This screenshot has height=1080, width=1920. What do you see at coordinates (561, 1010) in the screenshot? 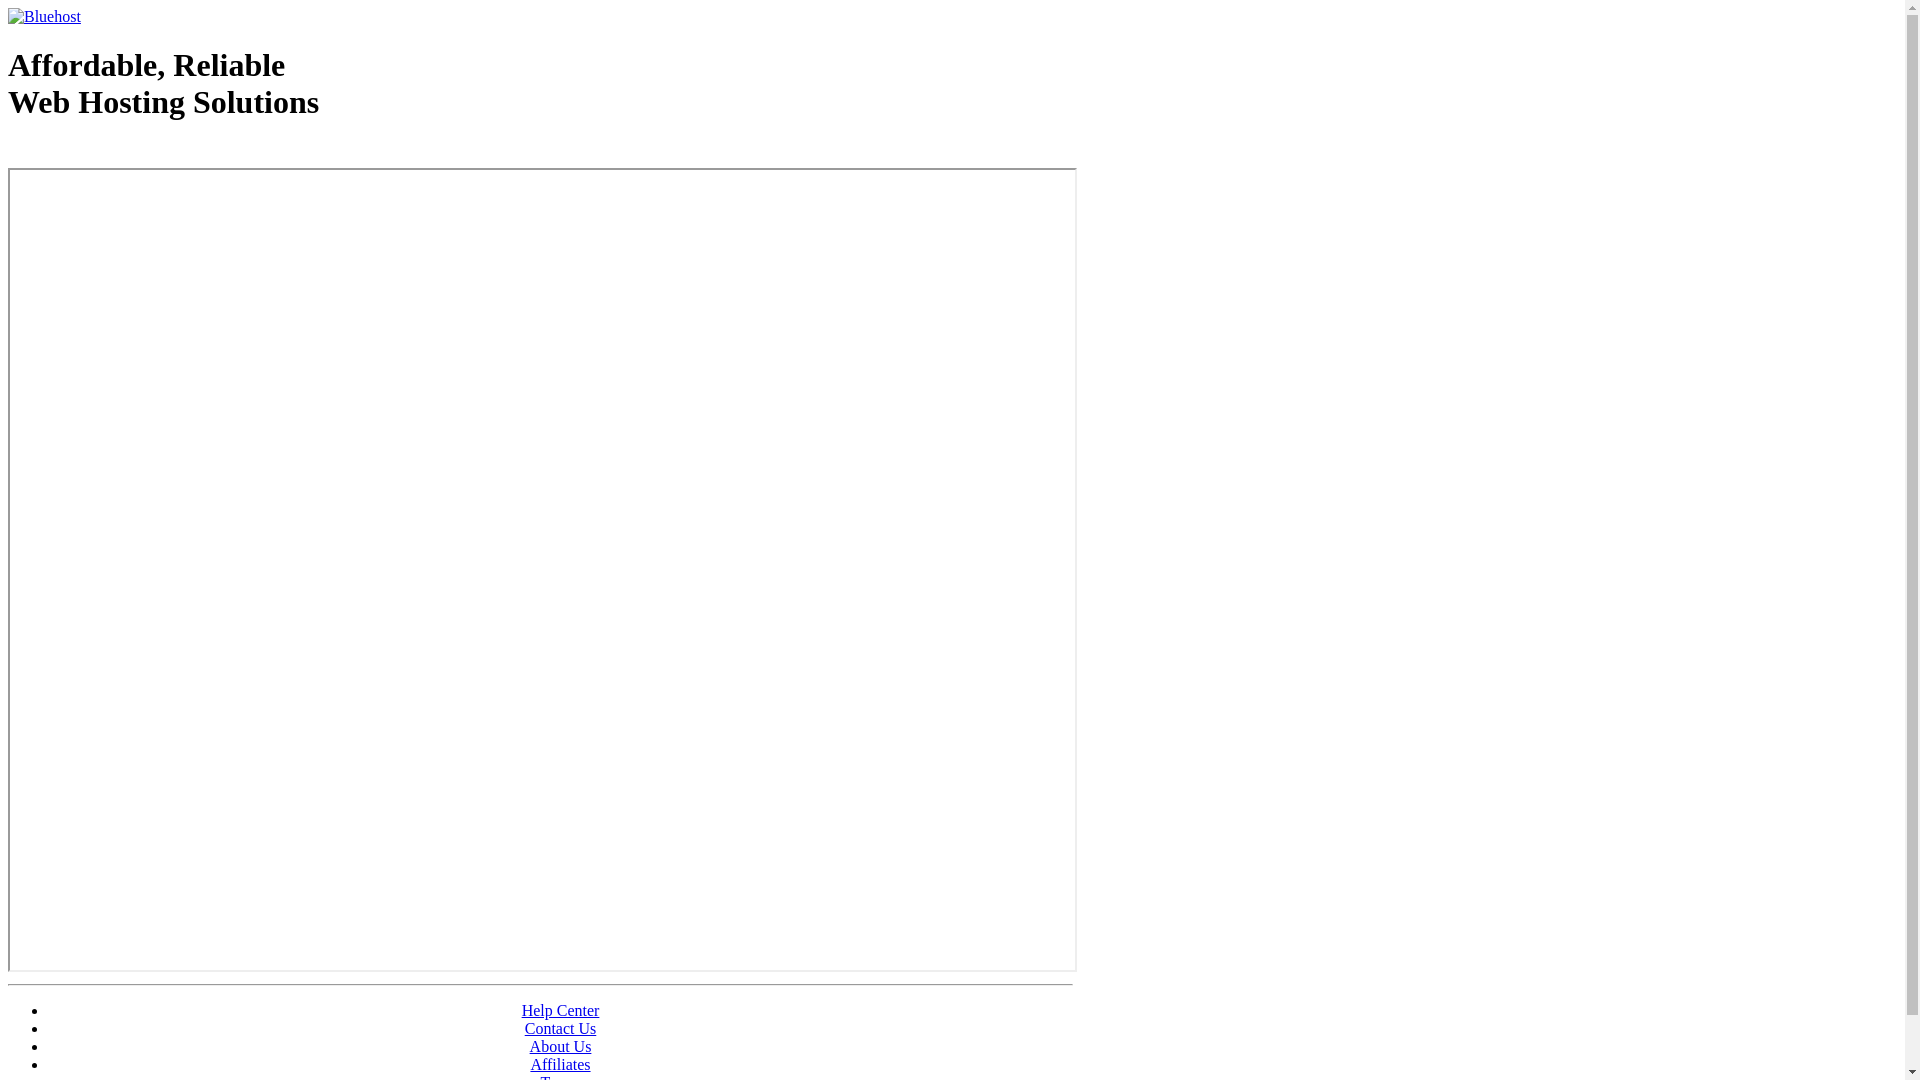
I see `Help Center` at bounding box center [561, 1010].